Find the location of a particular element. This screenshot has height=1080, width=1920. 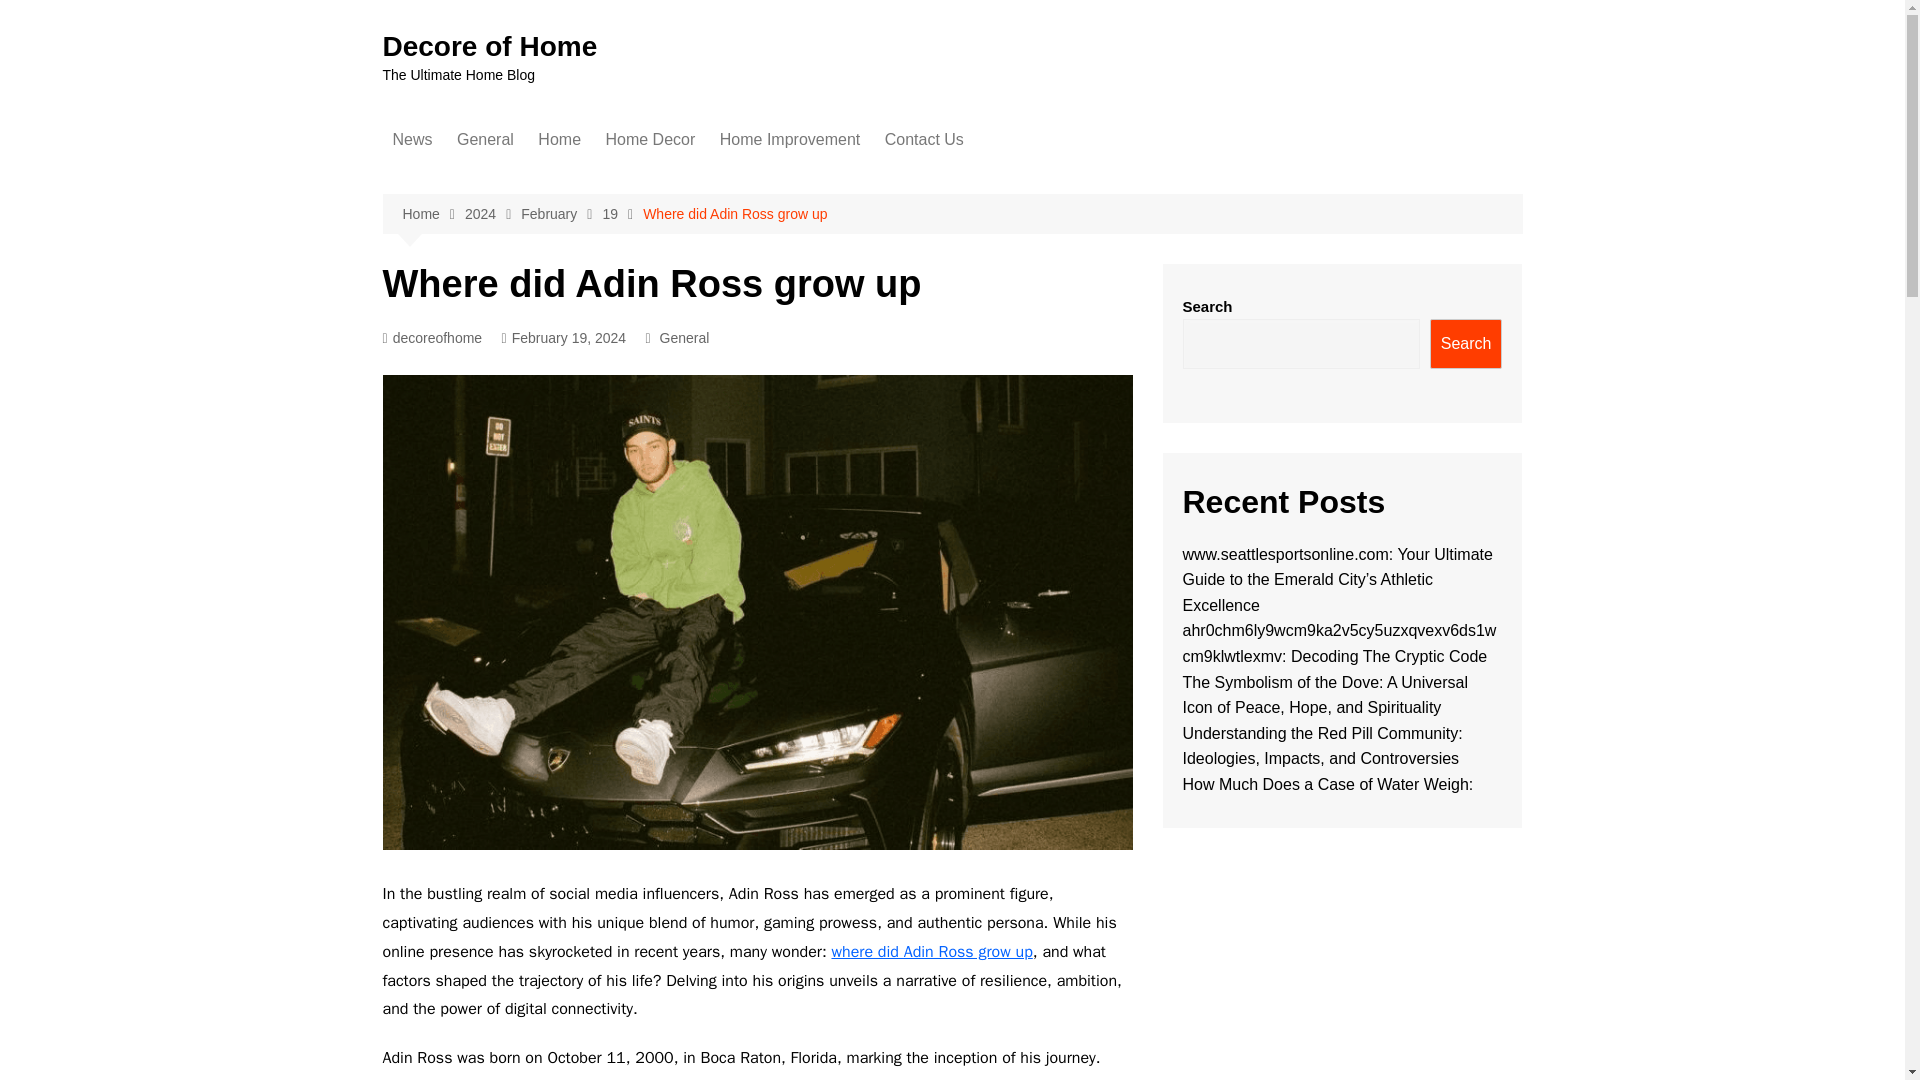

Home Improvement is located at coordinates (790, 140).